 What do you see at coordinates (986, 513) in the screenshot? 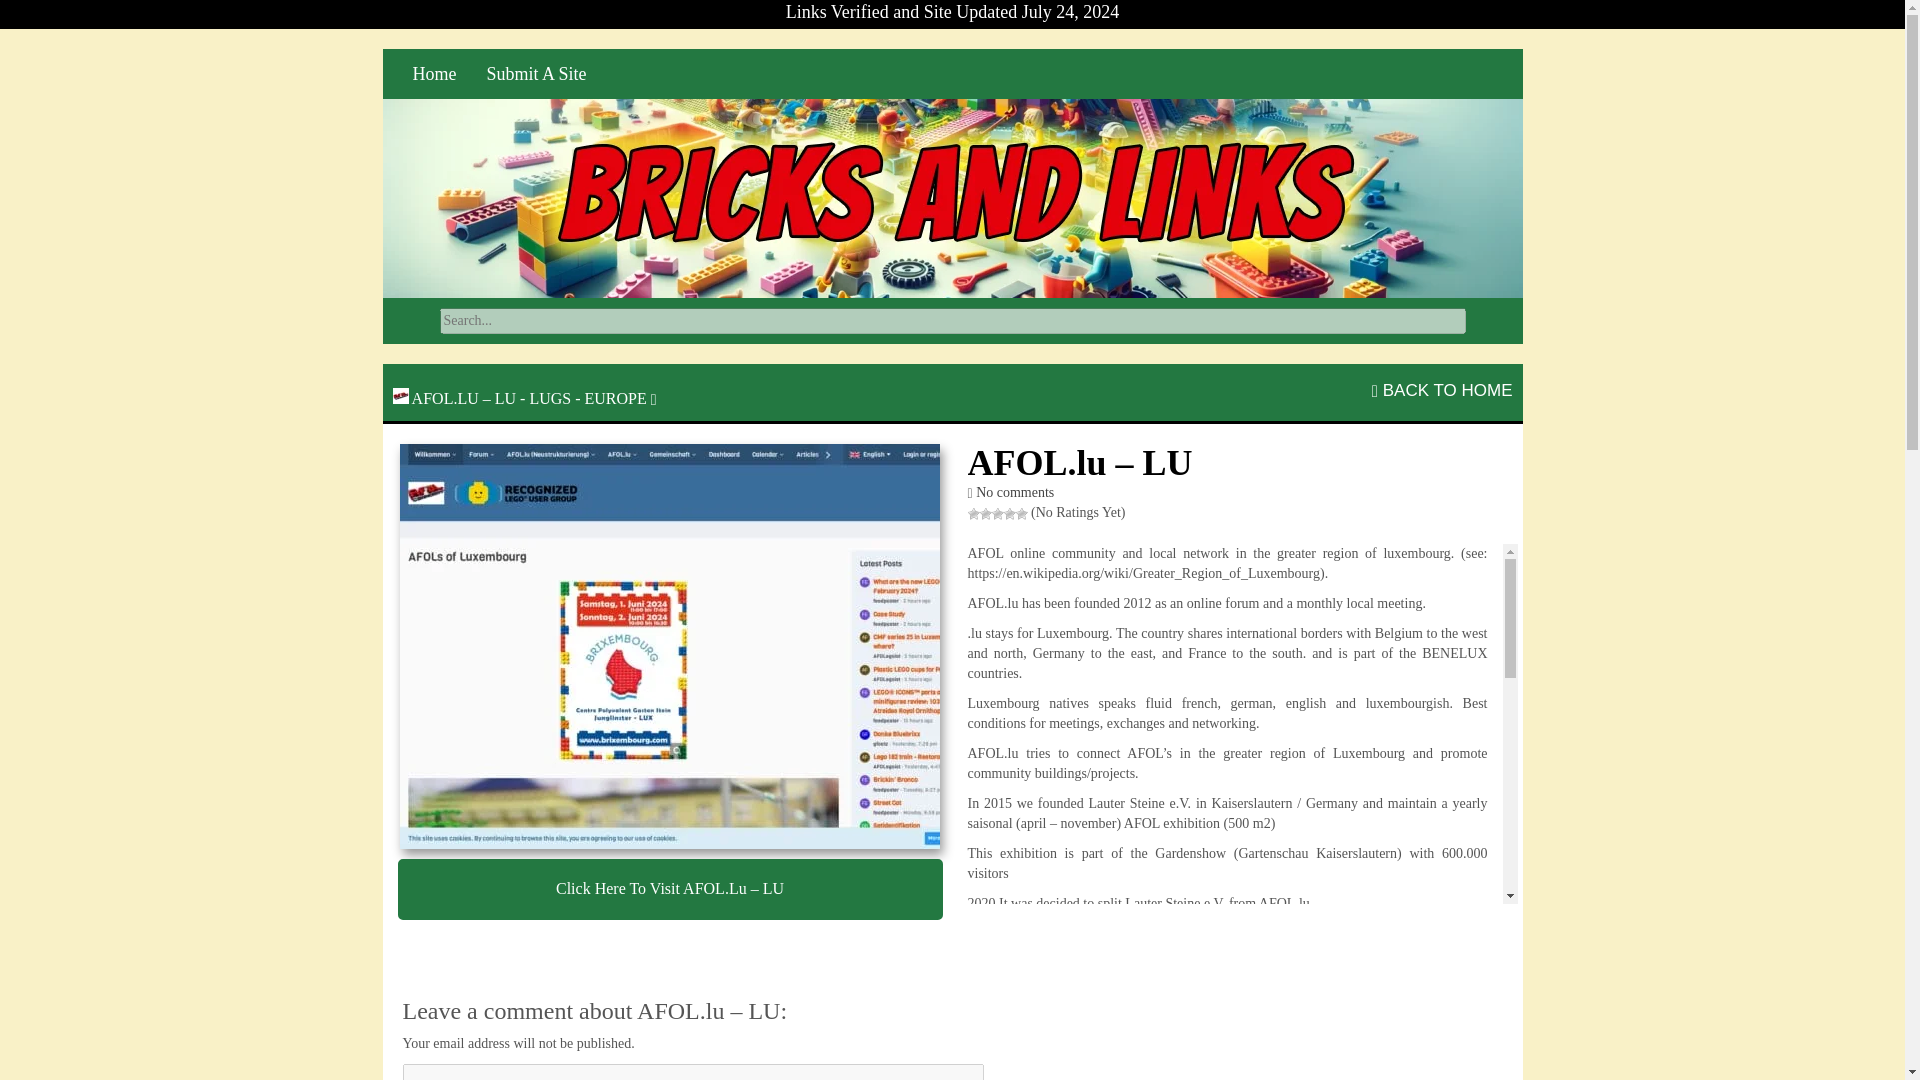
I see `2 Stars` at bounding box center [986, 513].